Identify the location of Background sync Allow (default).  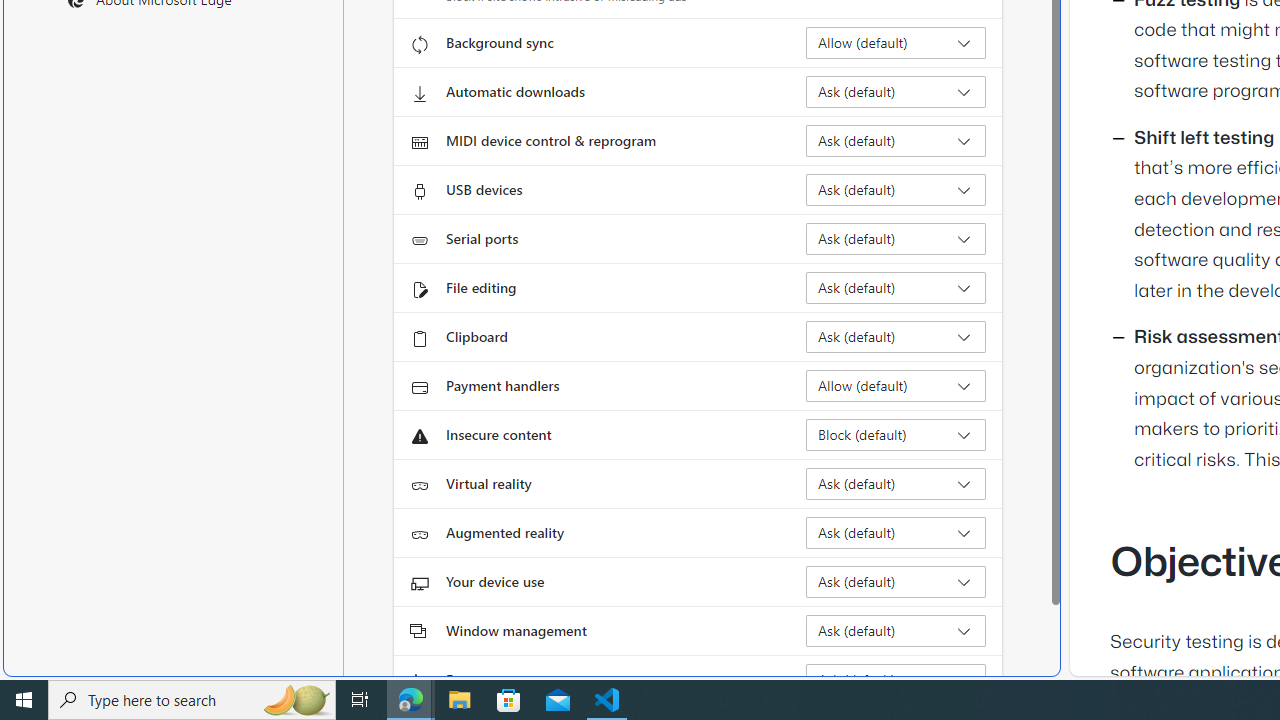
(896, 43).